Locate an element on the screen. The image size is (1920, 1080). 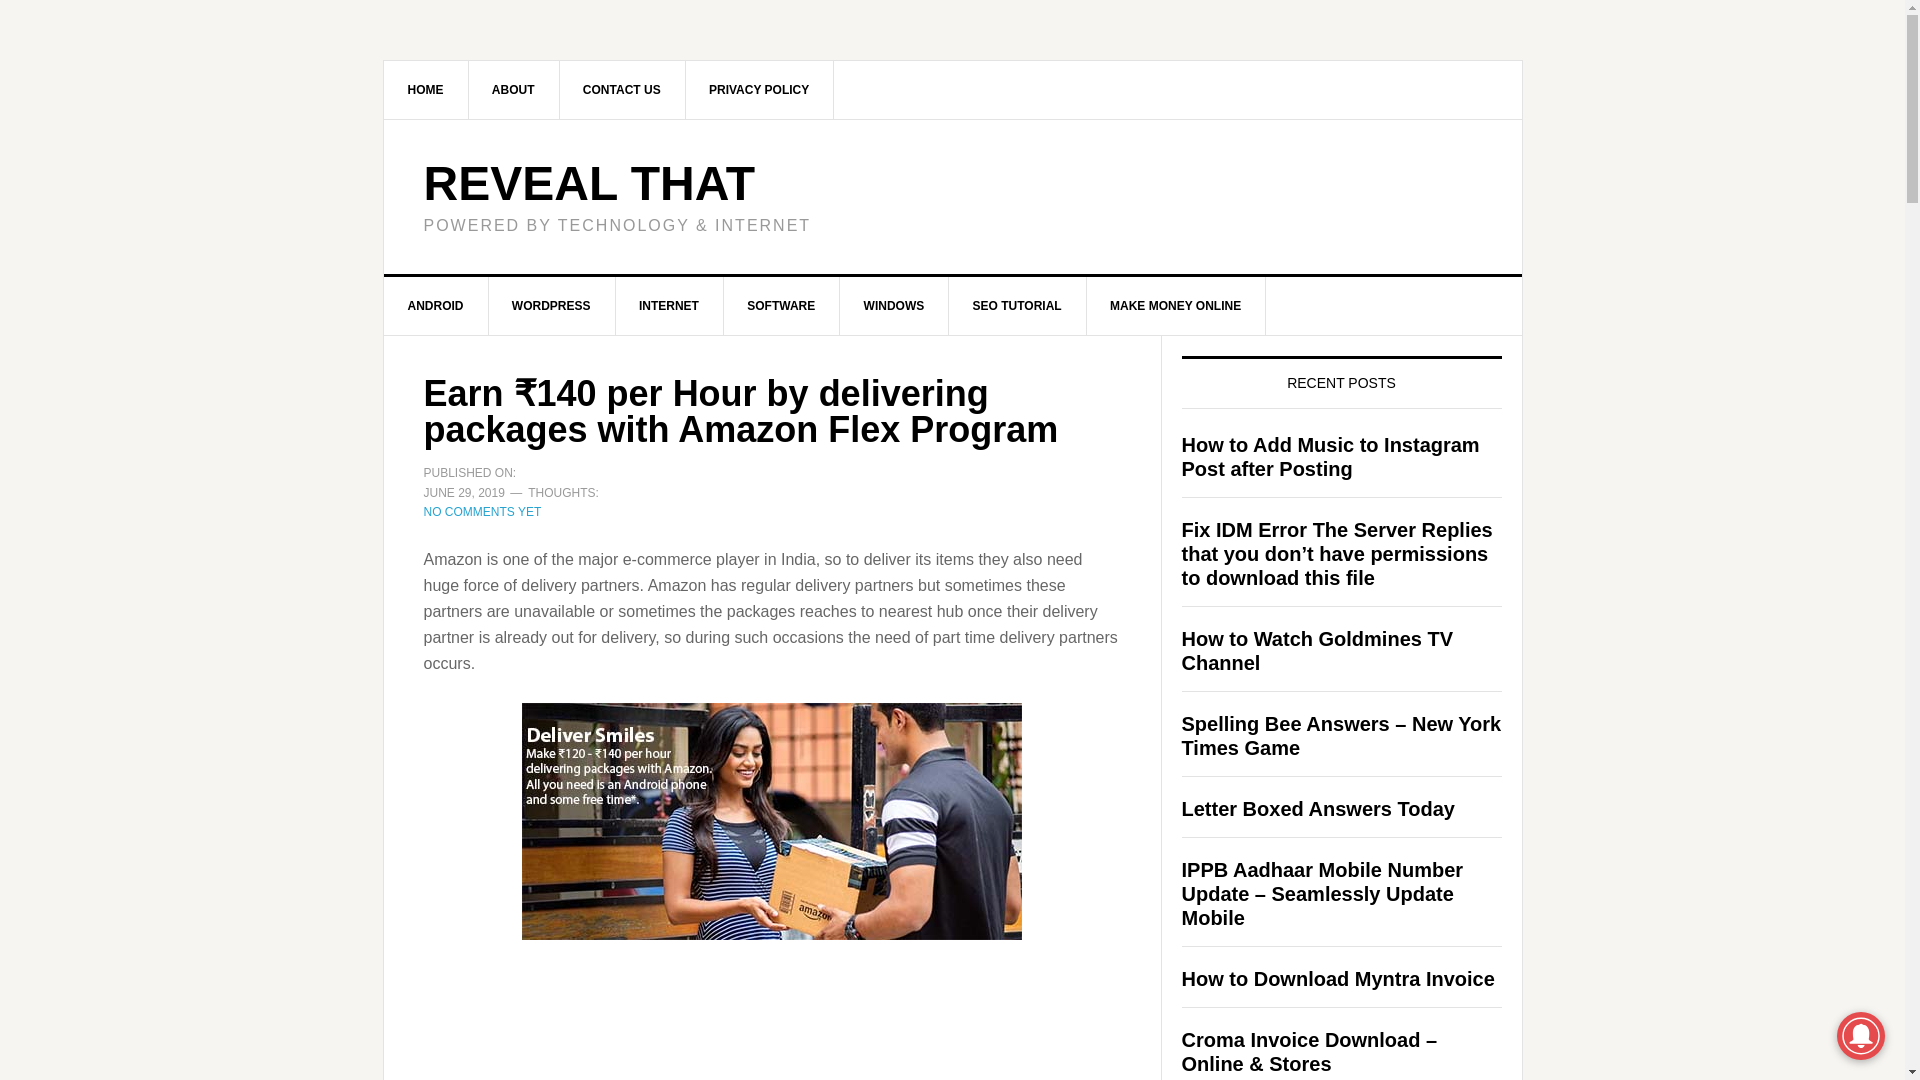
Advertisement is located at coordinates (772, 1014).